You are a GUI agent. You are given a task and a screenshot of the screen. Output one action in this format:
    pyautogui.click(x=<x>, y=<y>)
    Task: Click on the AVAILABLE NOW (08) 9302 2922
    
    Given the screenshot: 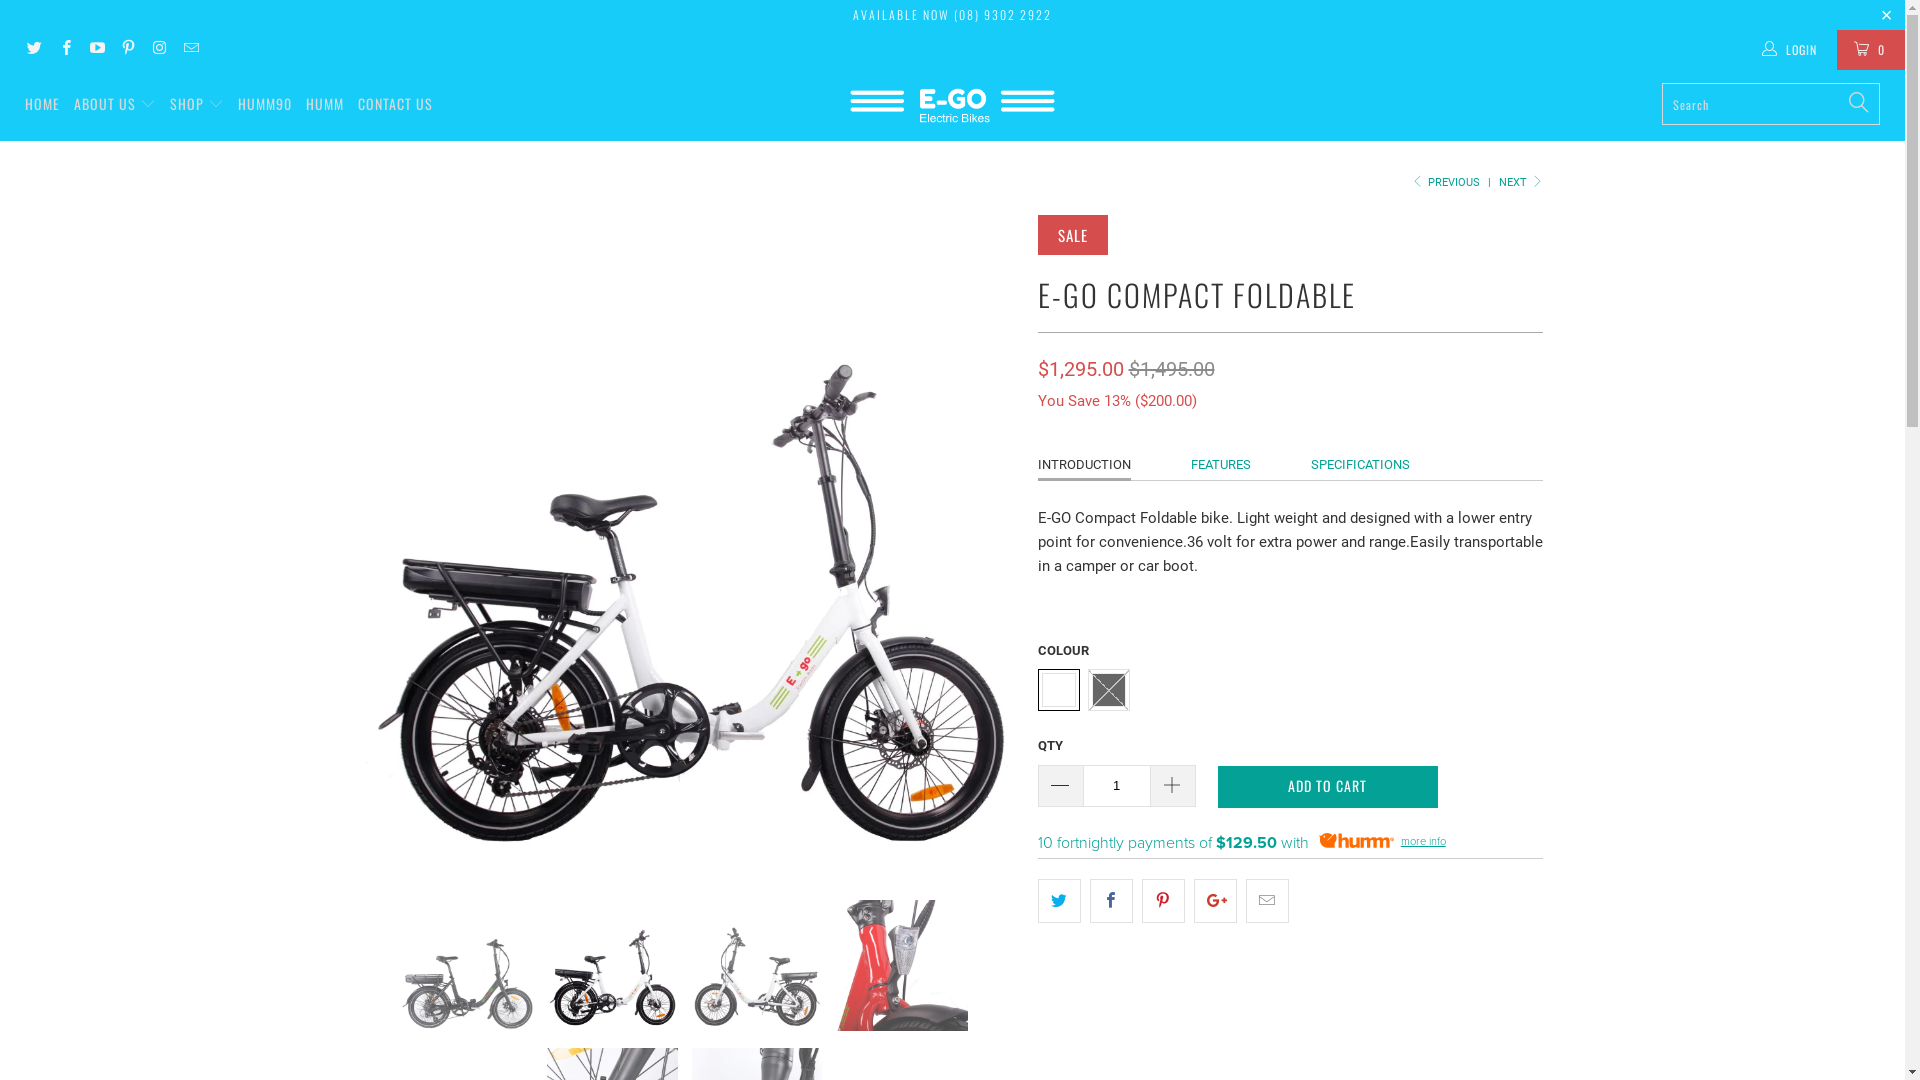 What is the action you would take?
    pyautogui.click(x=952, y=14)
    